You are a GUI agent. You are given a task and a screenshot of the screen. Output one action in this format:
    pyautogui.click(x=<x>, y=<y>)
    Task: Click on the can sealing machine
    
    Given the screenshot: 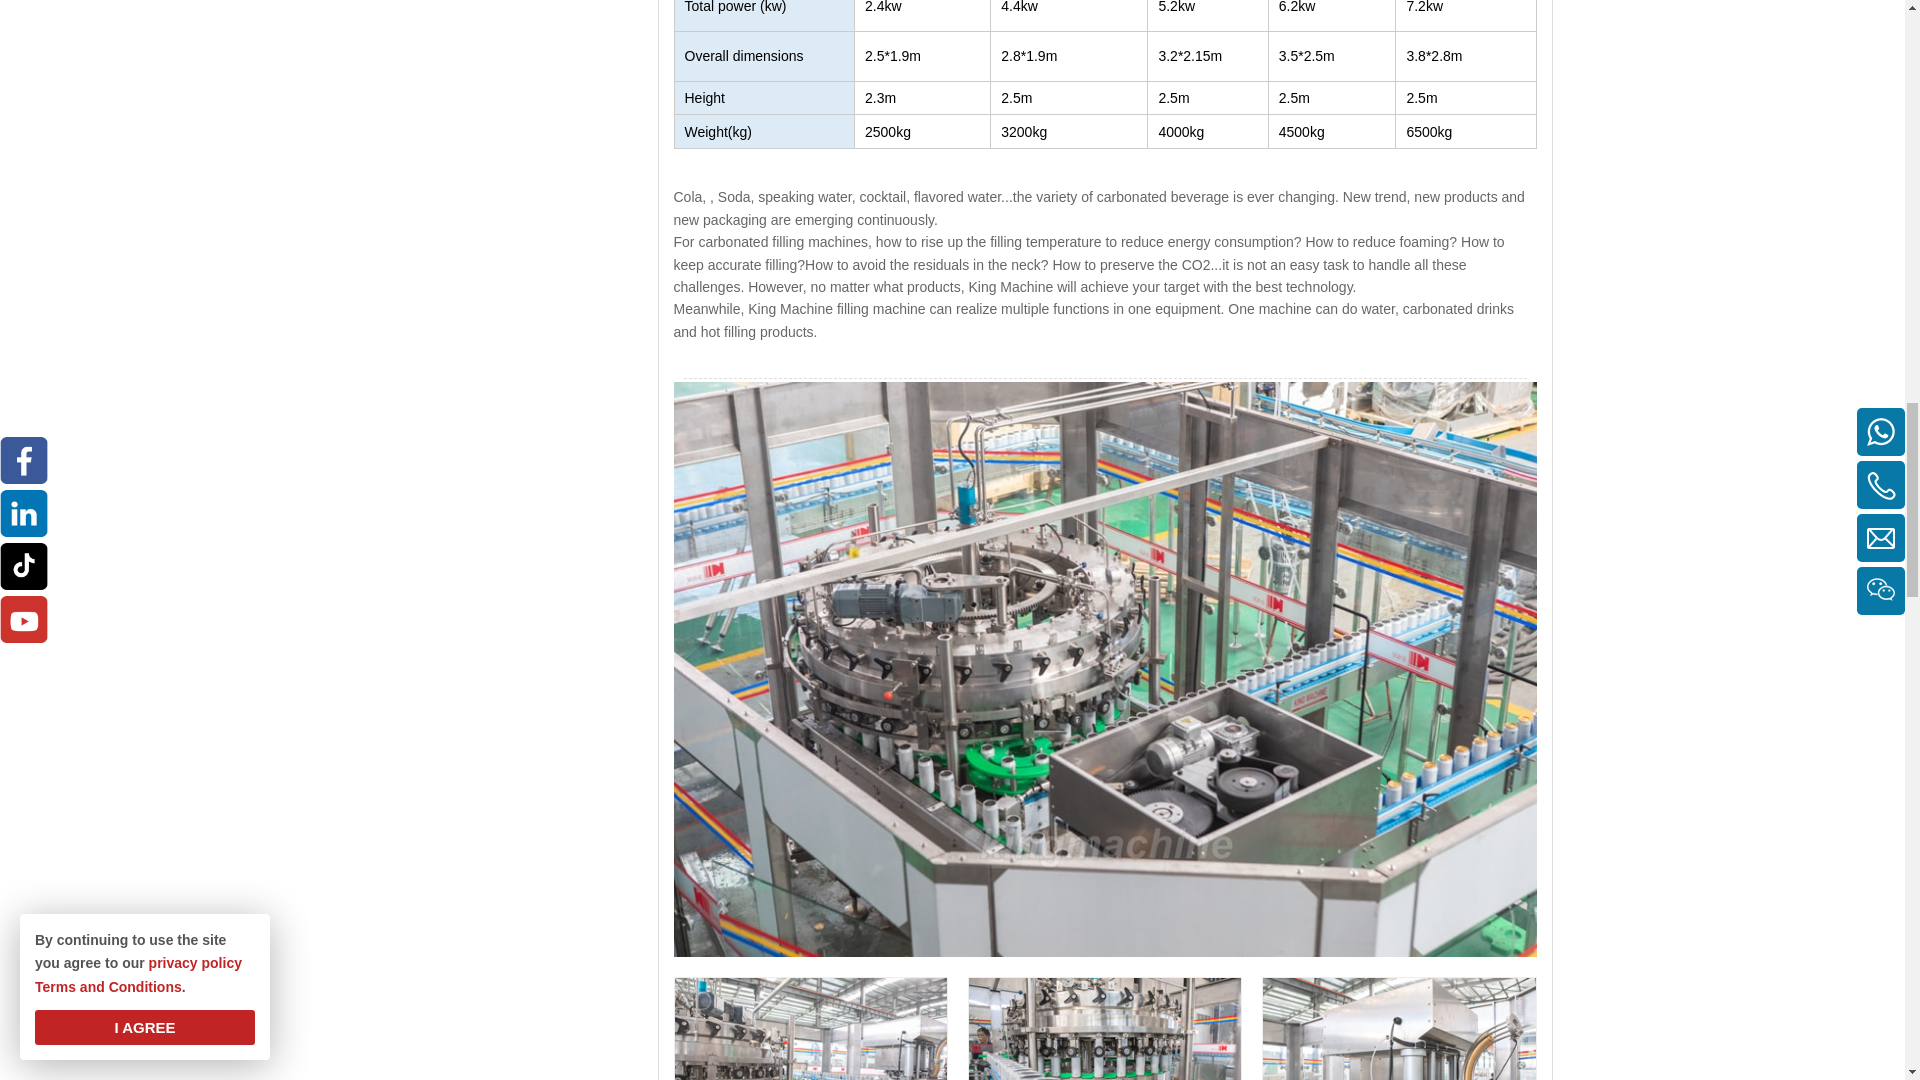 What is the action you would take?
    pyautogui.click(x=1398, y=1029)
    